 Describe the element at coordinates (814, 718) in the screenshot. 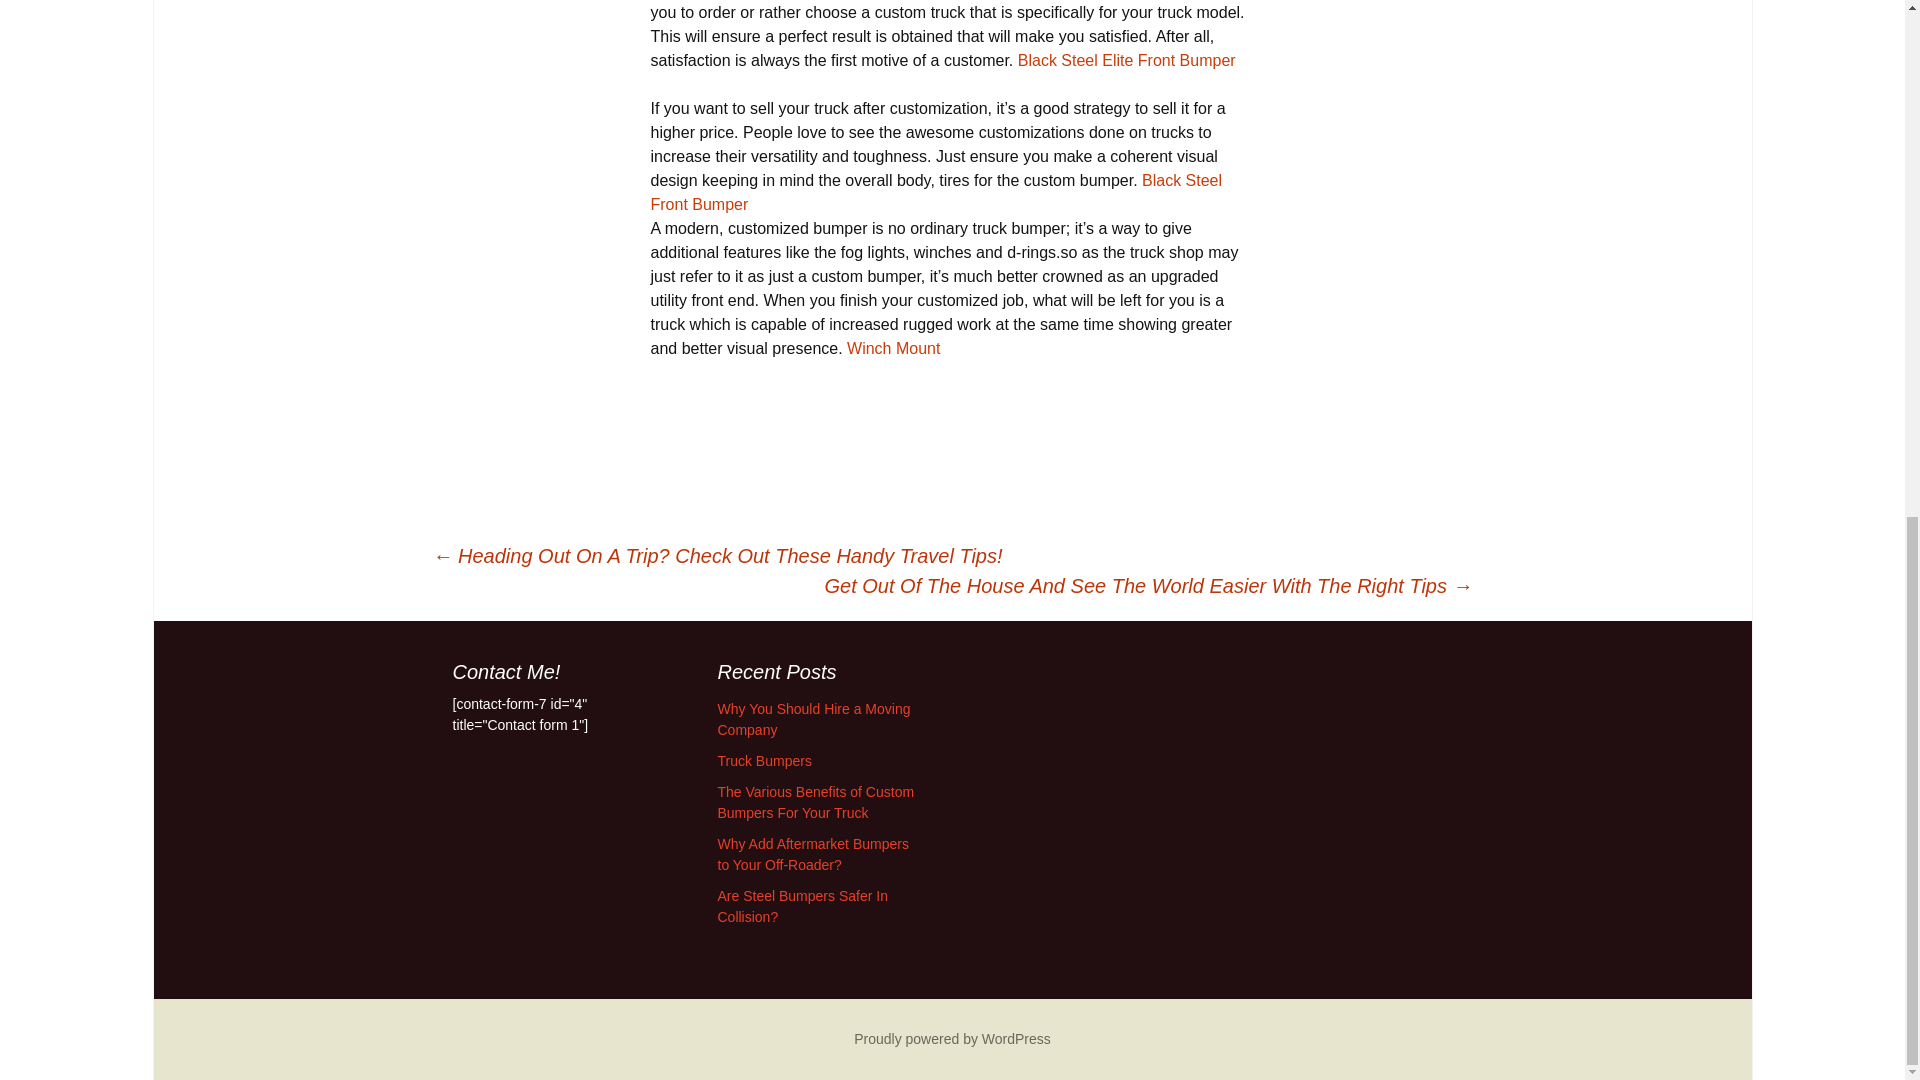

I see `Why You Should Hire a Moving Company` at that location.